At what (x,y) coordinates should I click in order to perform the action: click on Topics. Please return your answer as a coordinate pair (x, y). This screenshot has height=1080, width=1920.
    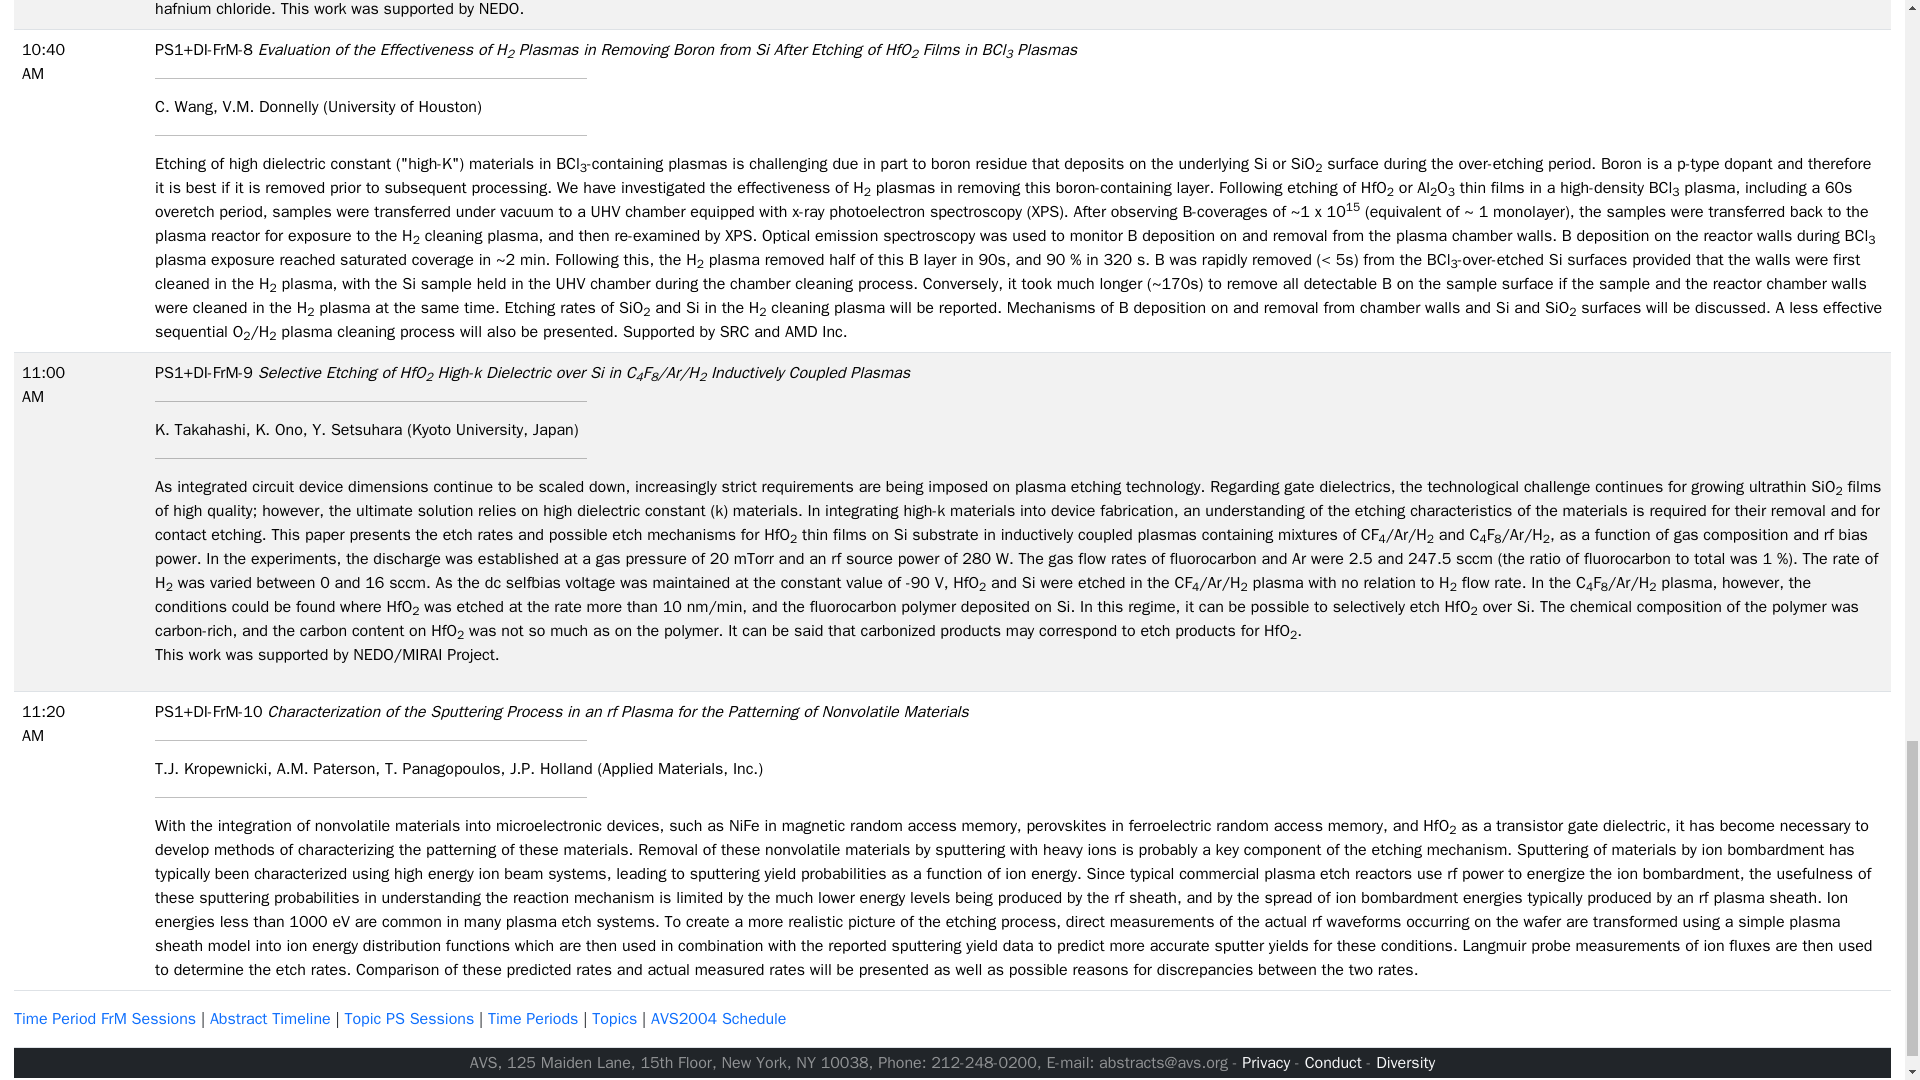
    Looking at the image, I should click on (614, 1018).